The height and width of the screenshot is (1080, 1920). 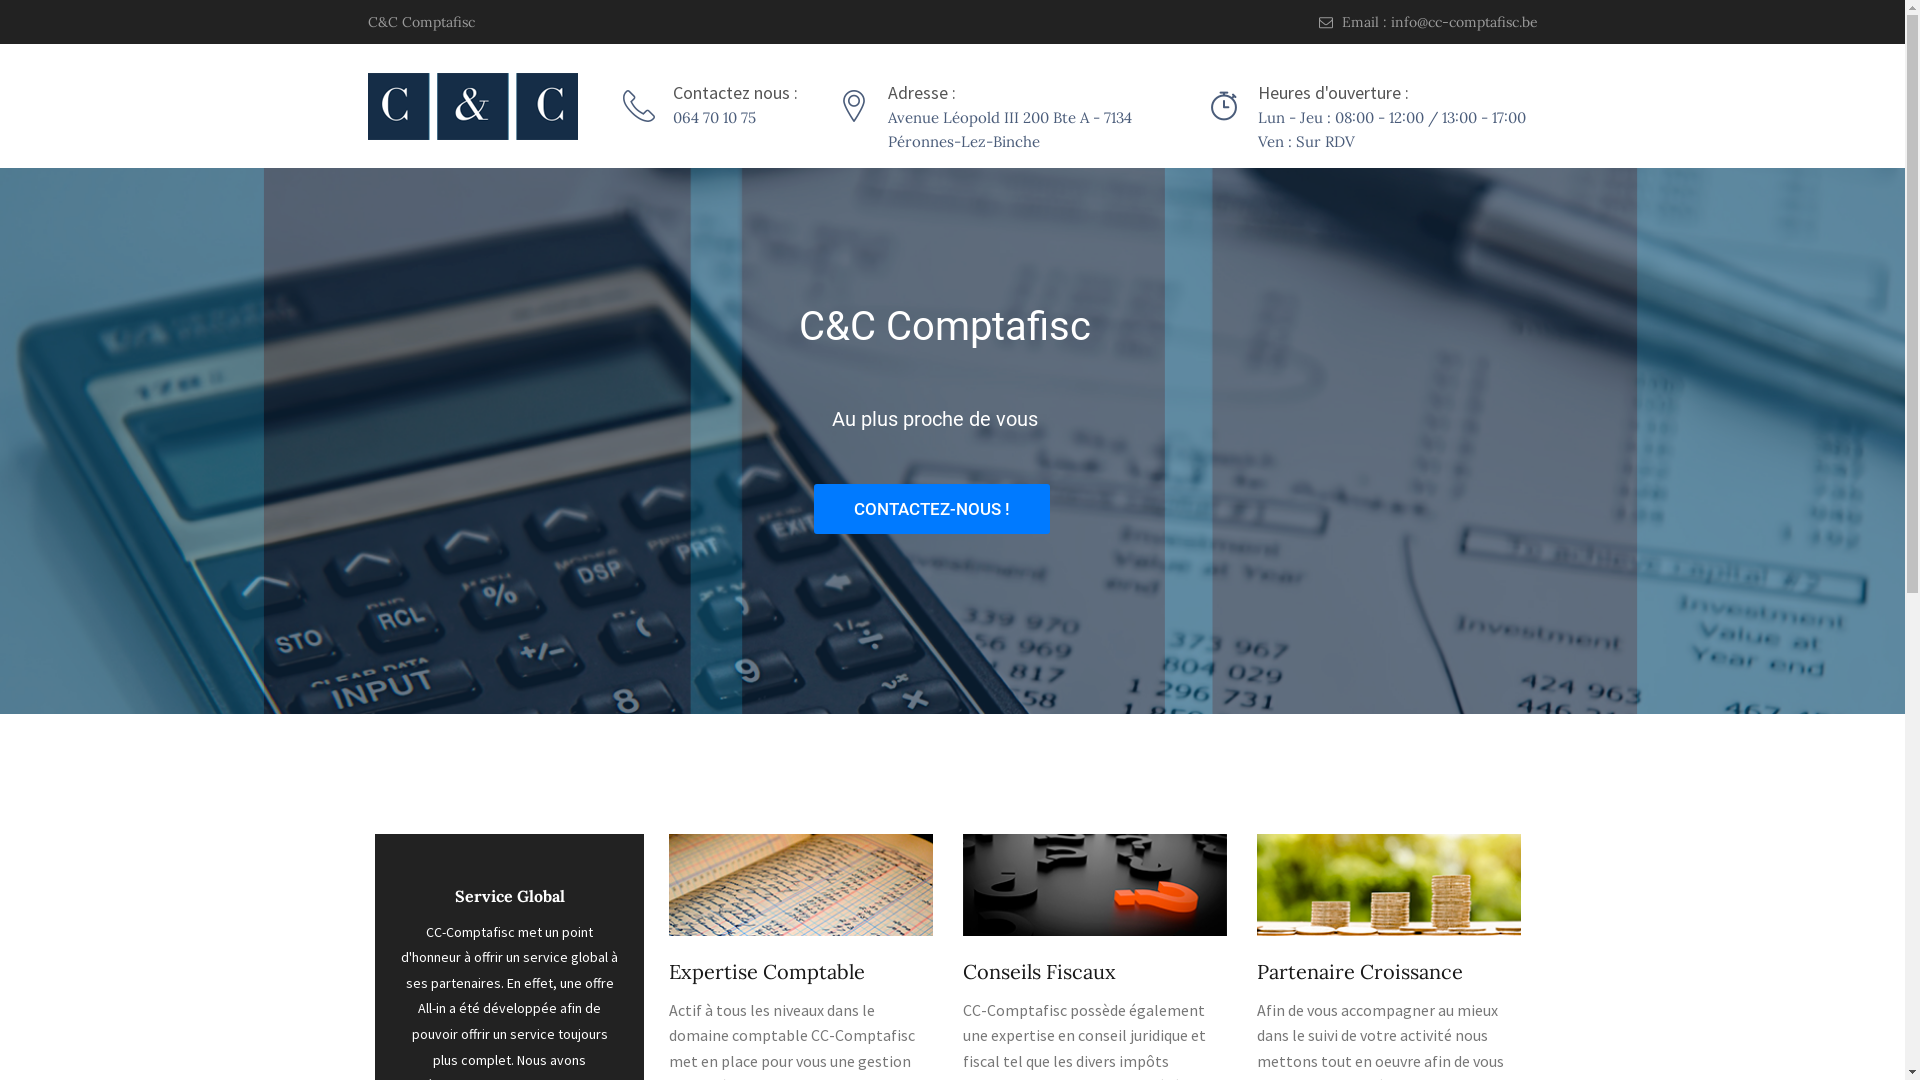 What do you see at coordinates (1359, 972) in the screenshot?
I see `Partenaire Croissance` at bounding box center [1359, 972].